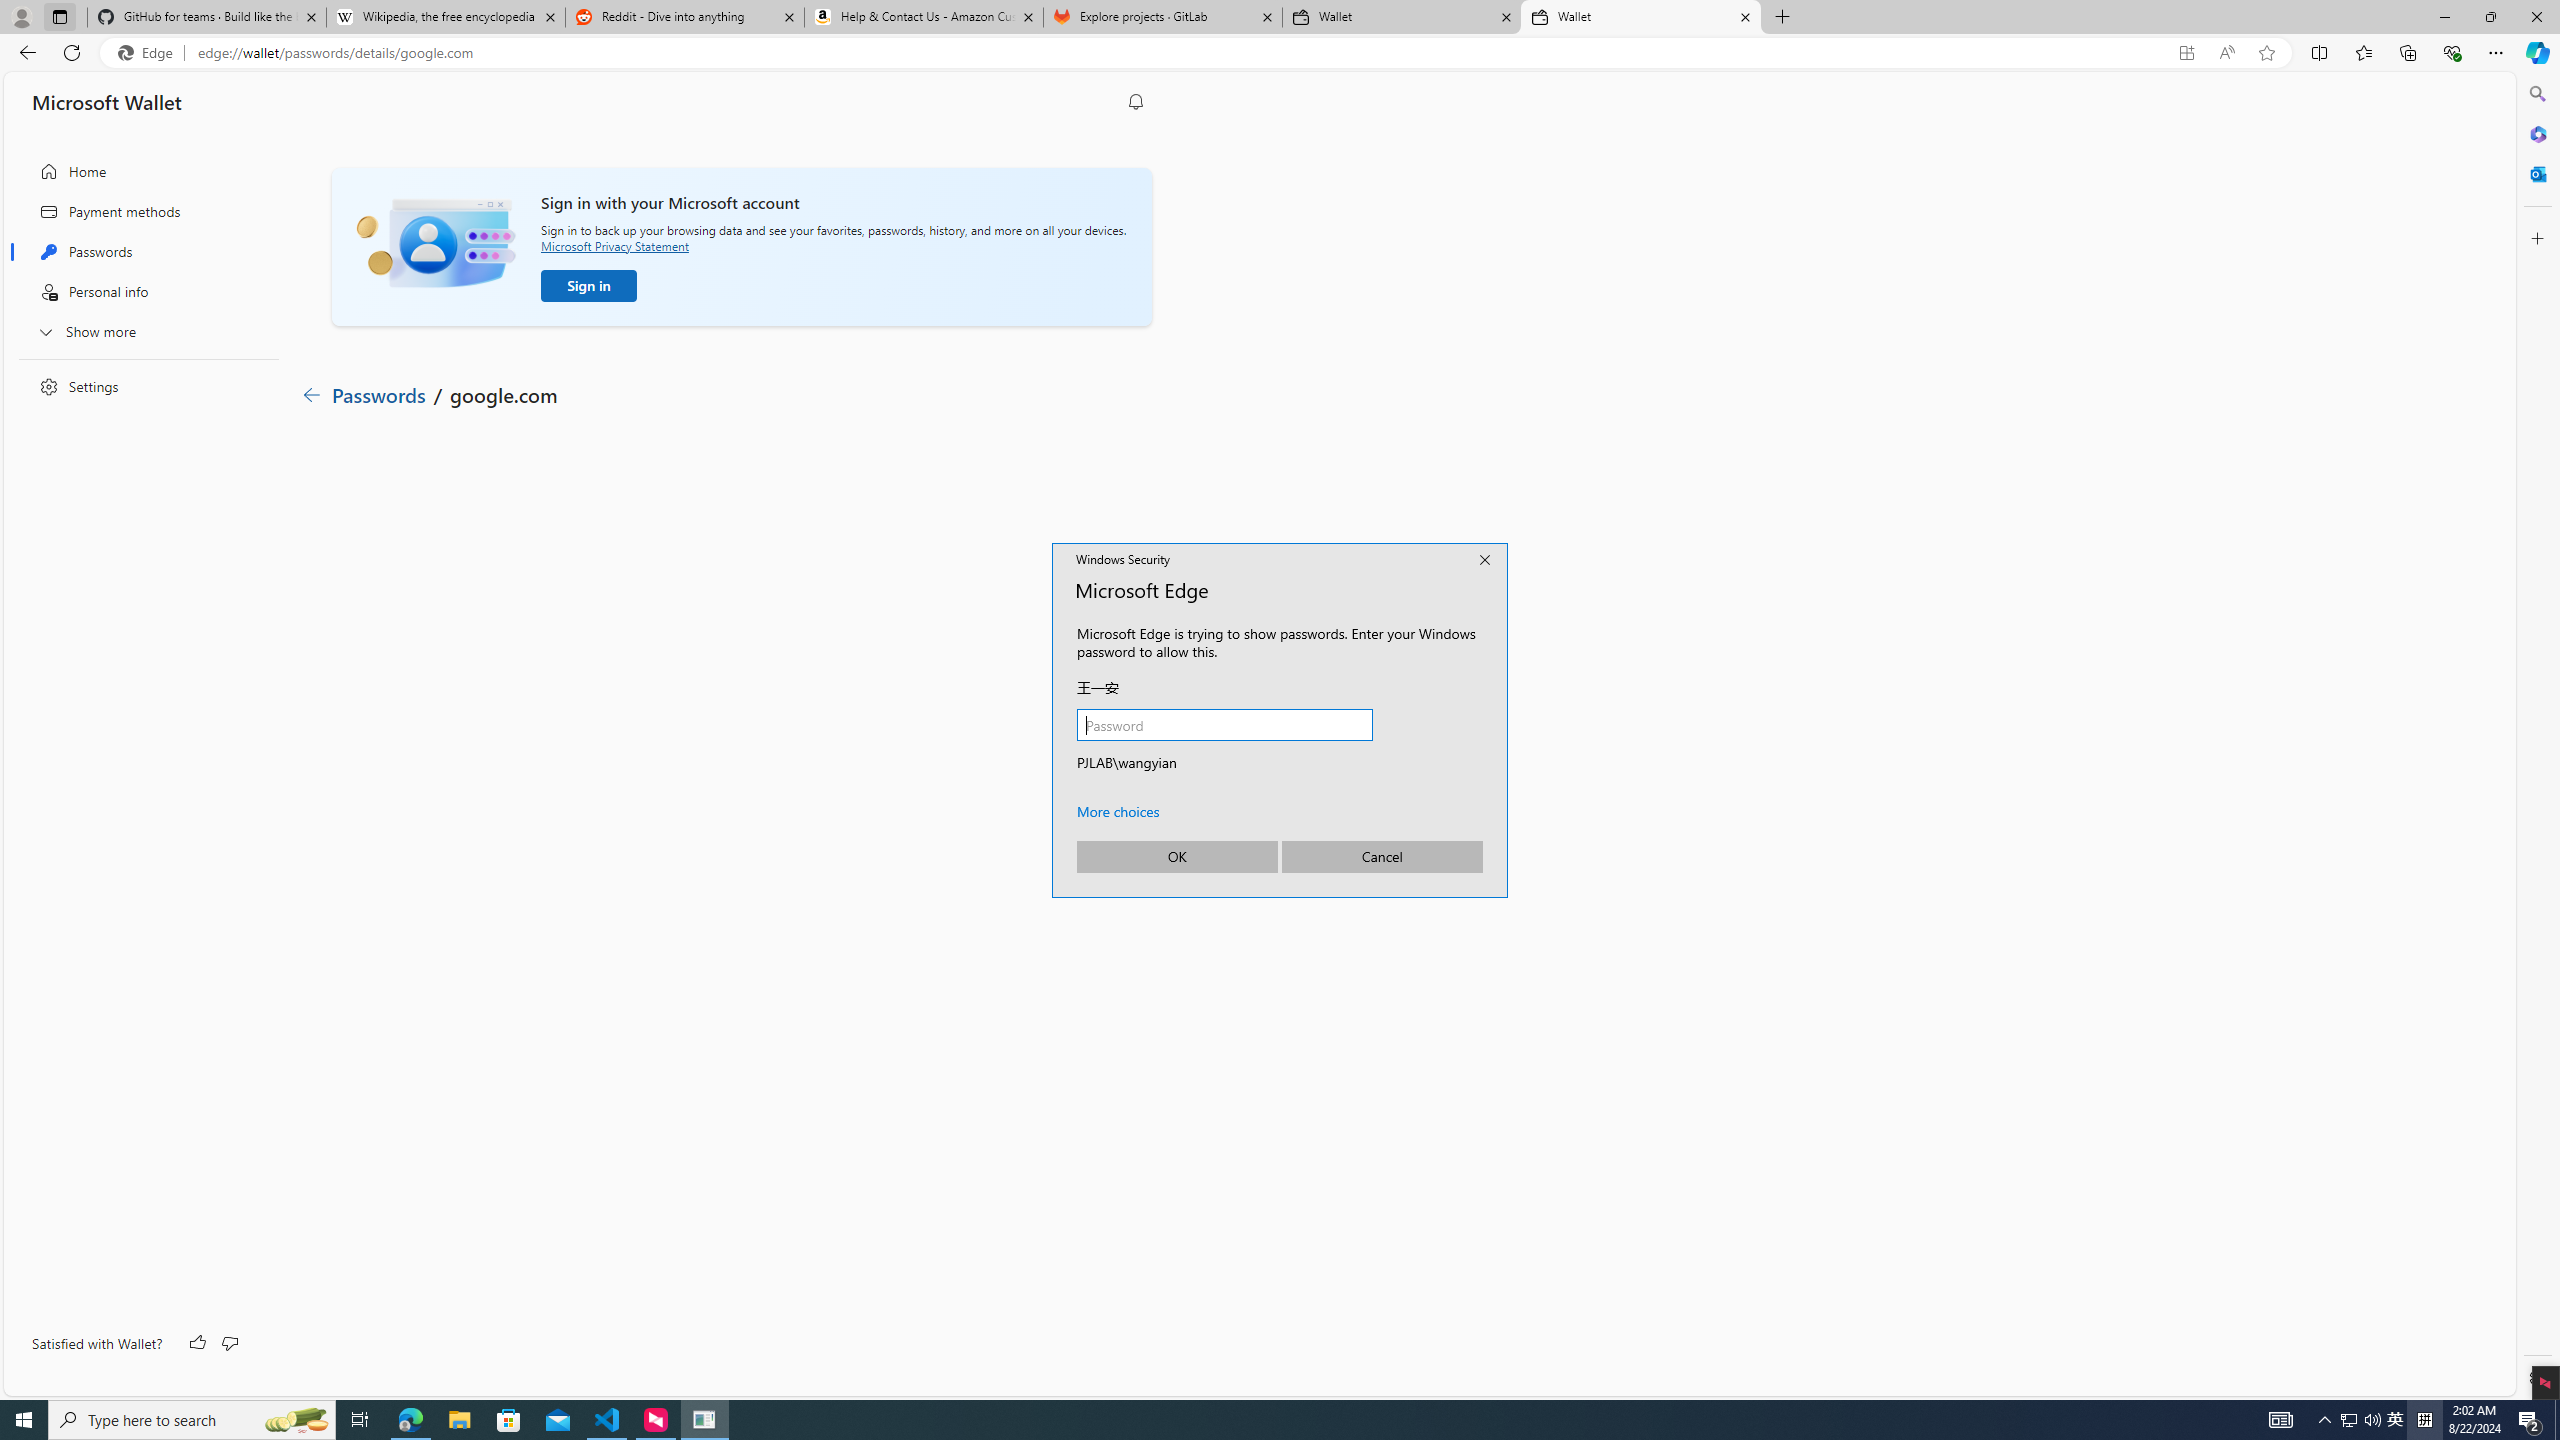  Describe the element at coordinates (1382, 856) in the screenshot. I see `Cancel` at that location.